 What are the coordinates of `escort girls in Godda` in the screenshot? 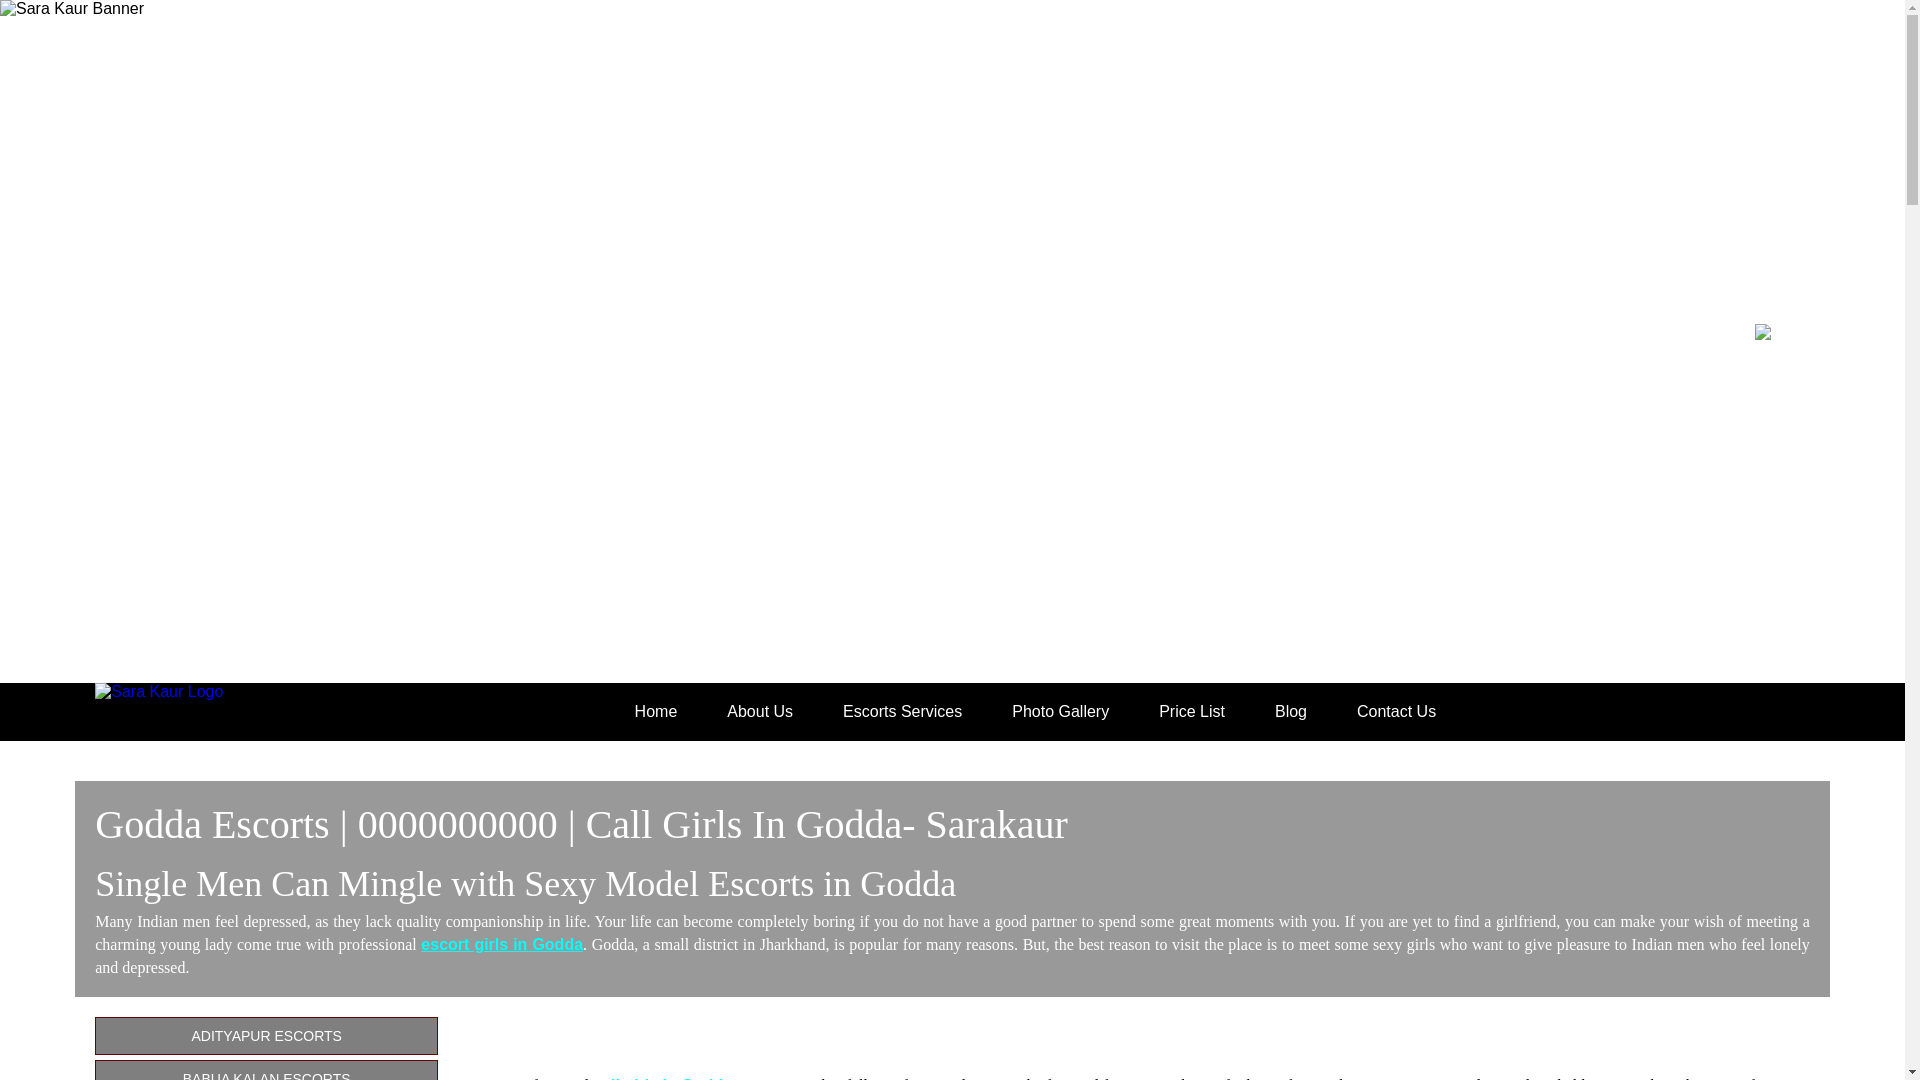 It's located at (502, 944).